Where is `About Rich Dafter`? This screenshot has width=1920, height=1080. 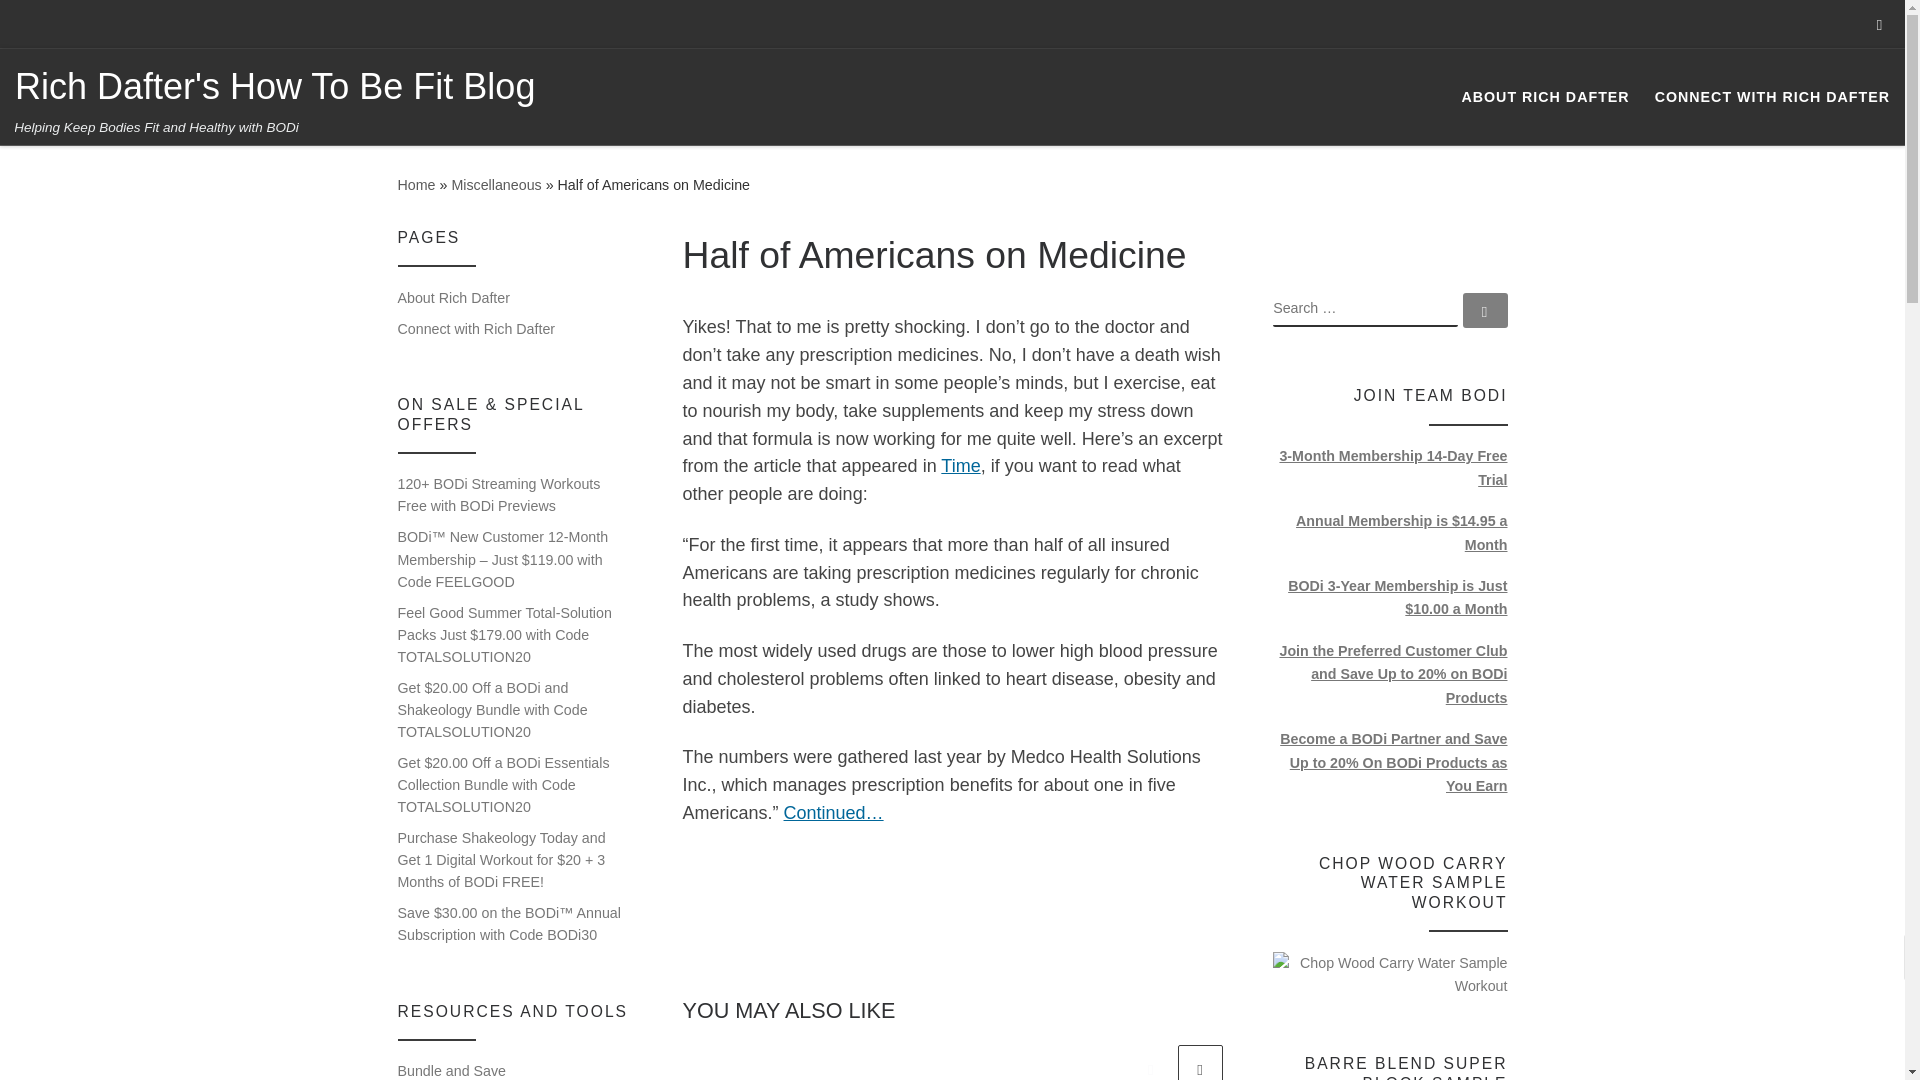 About Rich Dafter is located at coordinates (454, 298).